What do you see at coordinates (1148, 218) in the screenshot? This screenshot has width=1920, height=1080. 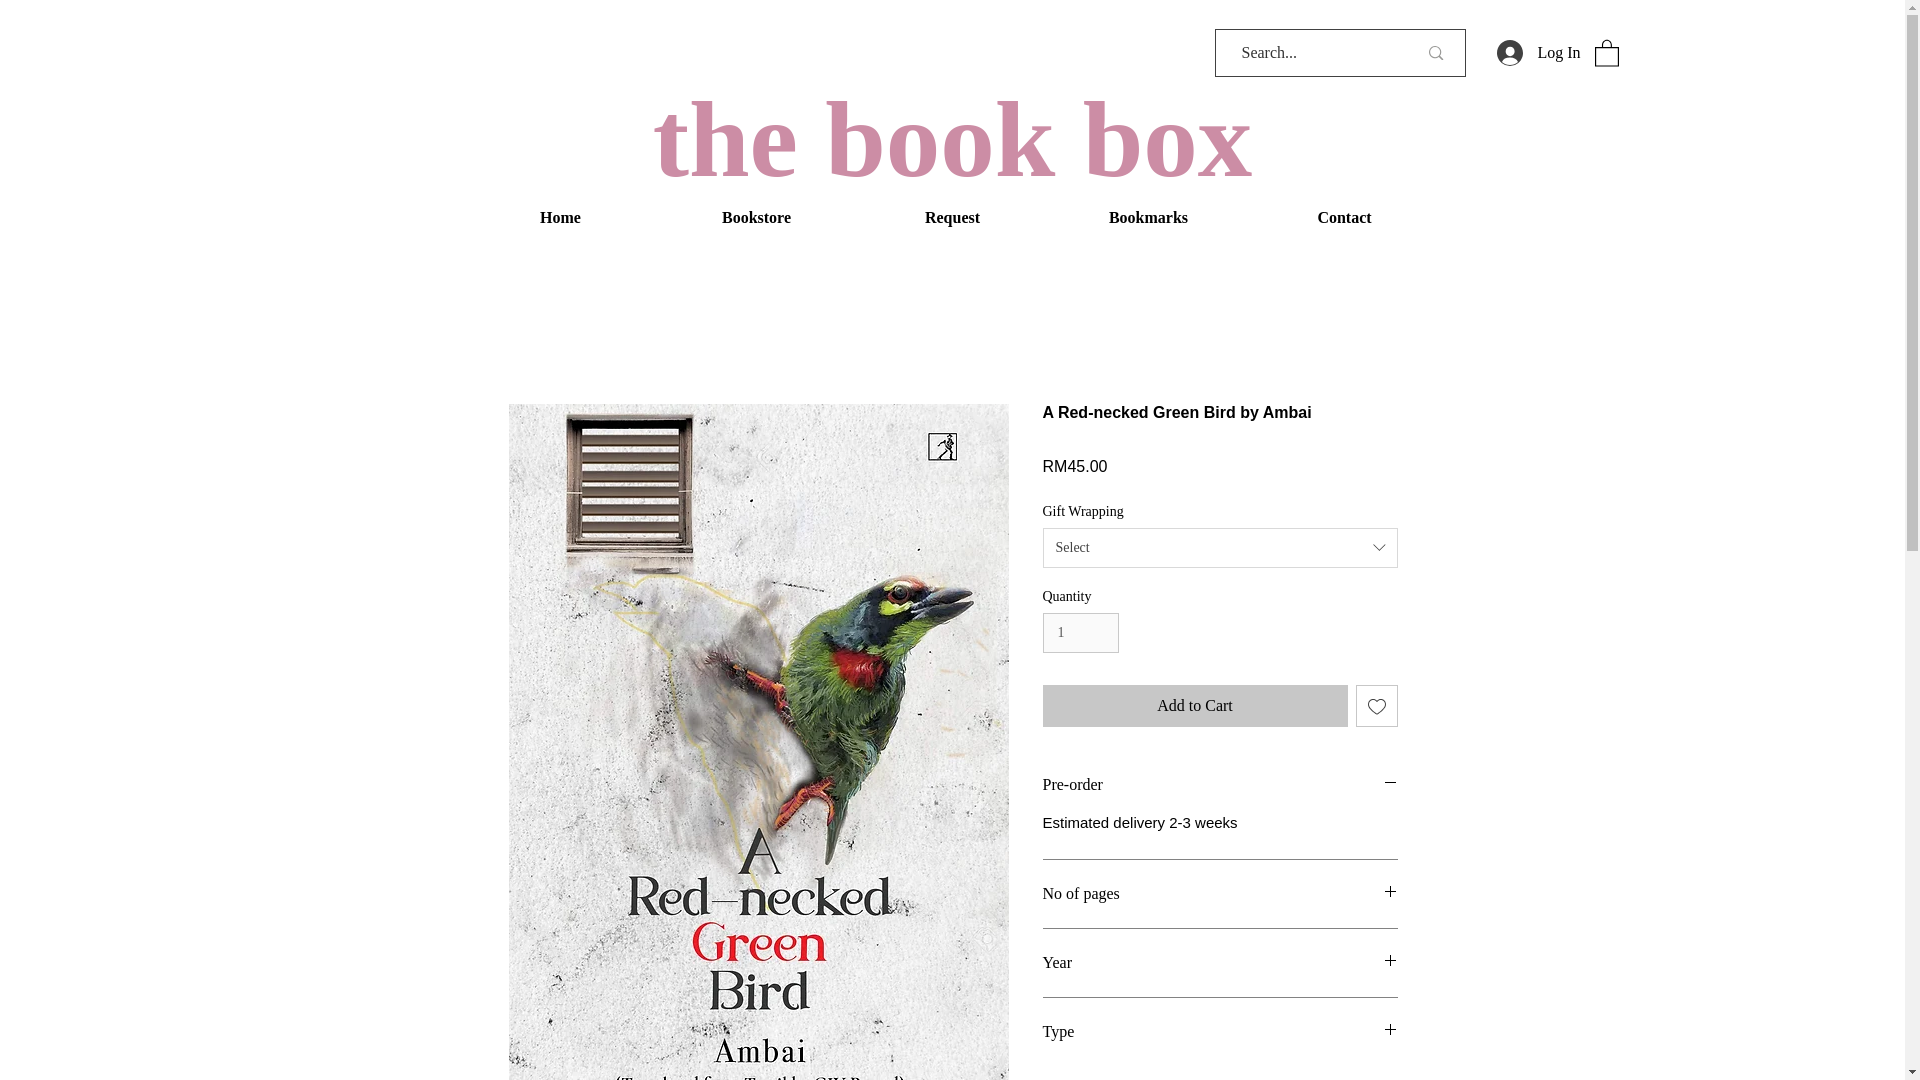 I see `Bookmarks` at bounding box center [1148, 218].